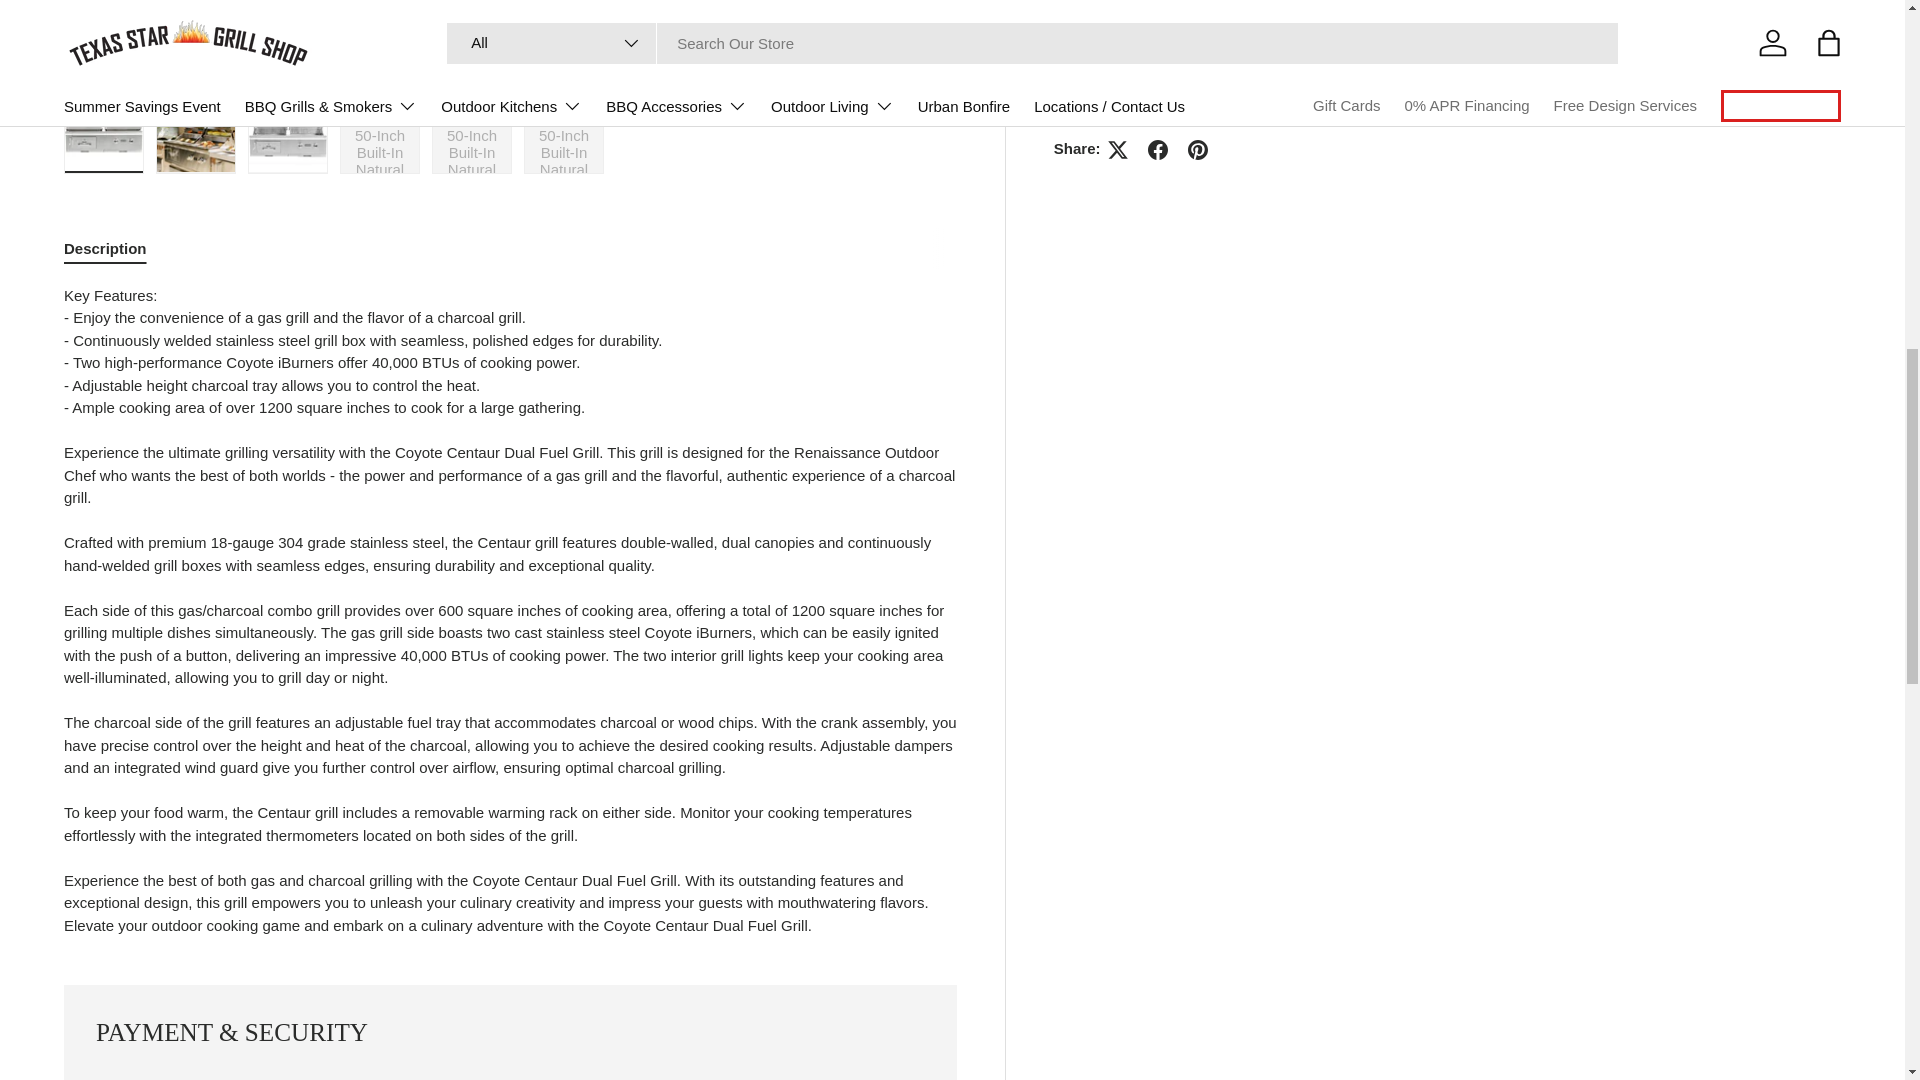  I want to click on Description, so click(510, 248).